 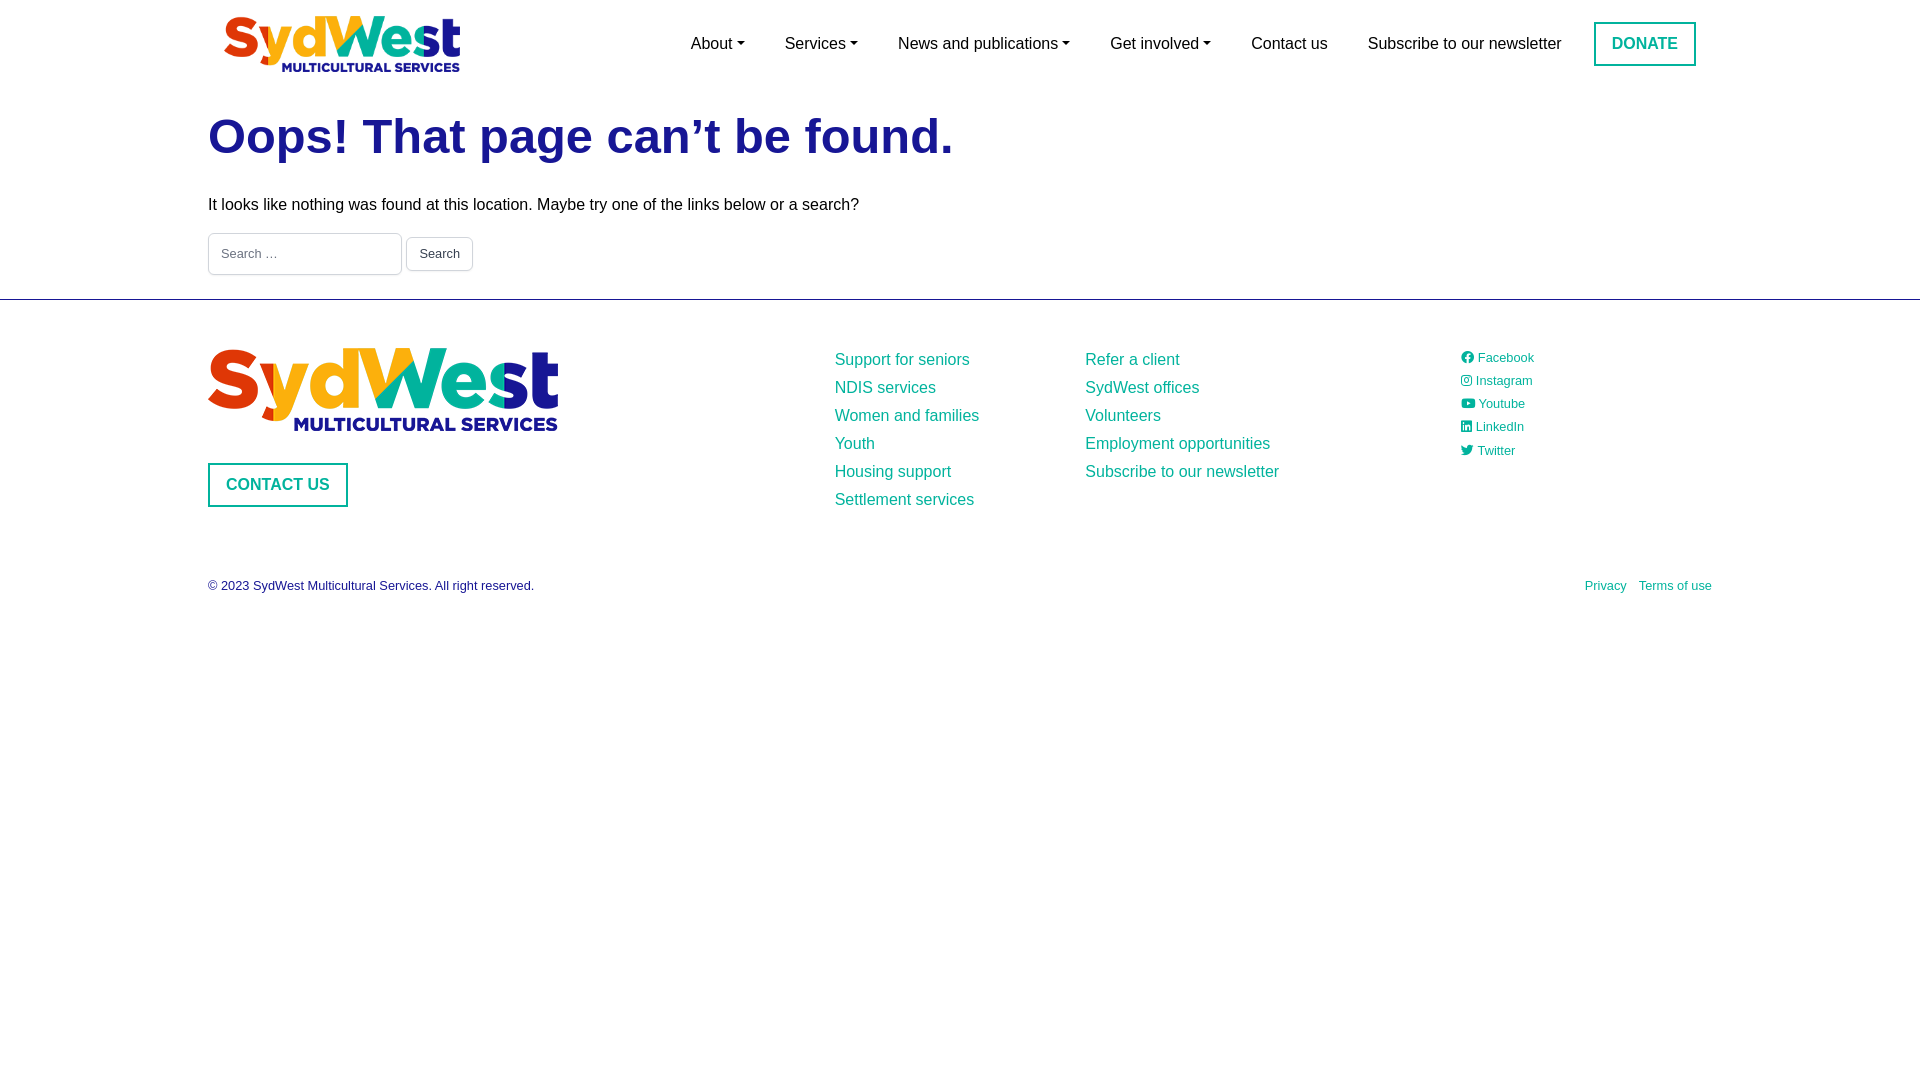 What do you see at coordinates (305, 254) in the screenshot?
I see `Search for:` at bounding box center [305, 254].